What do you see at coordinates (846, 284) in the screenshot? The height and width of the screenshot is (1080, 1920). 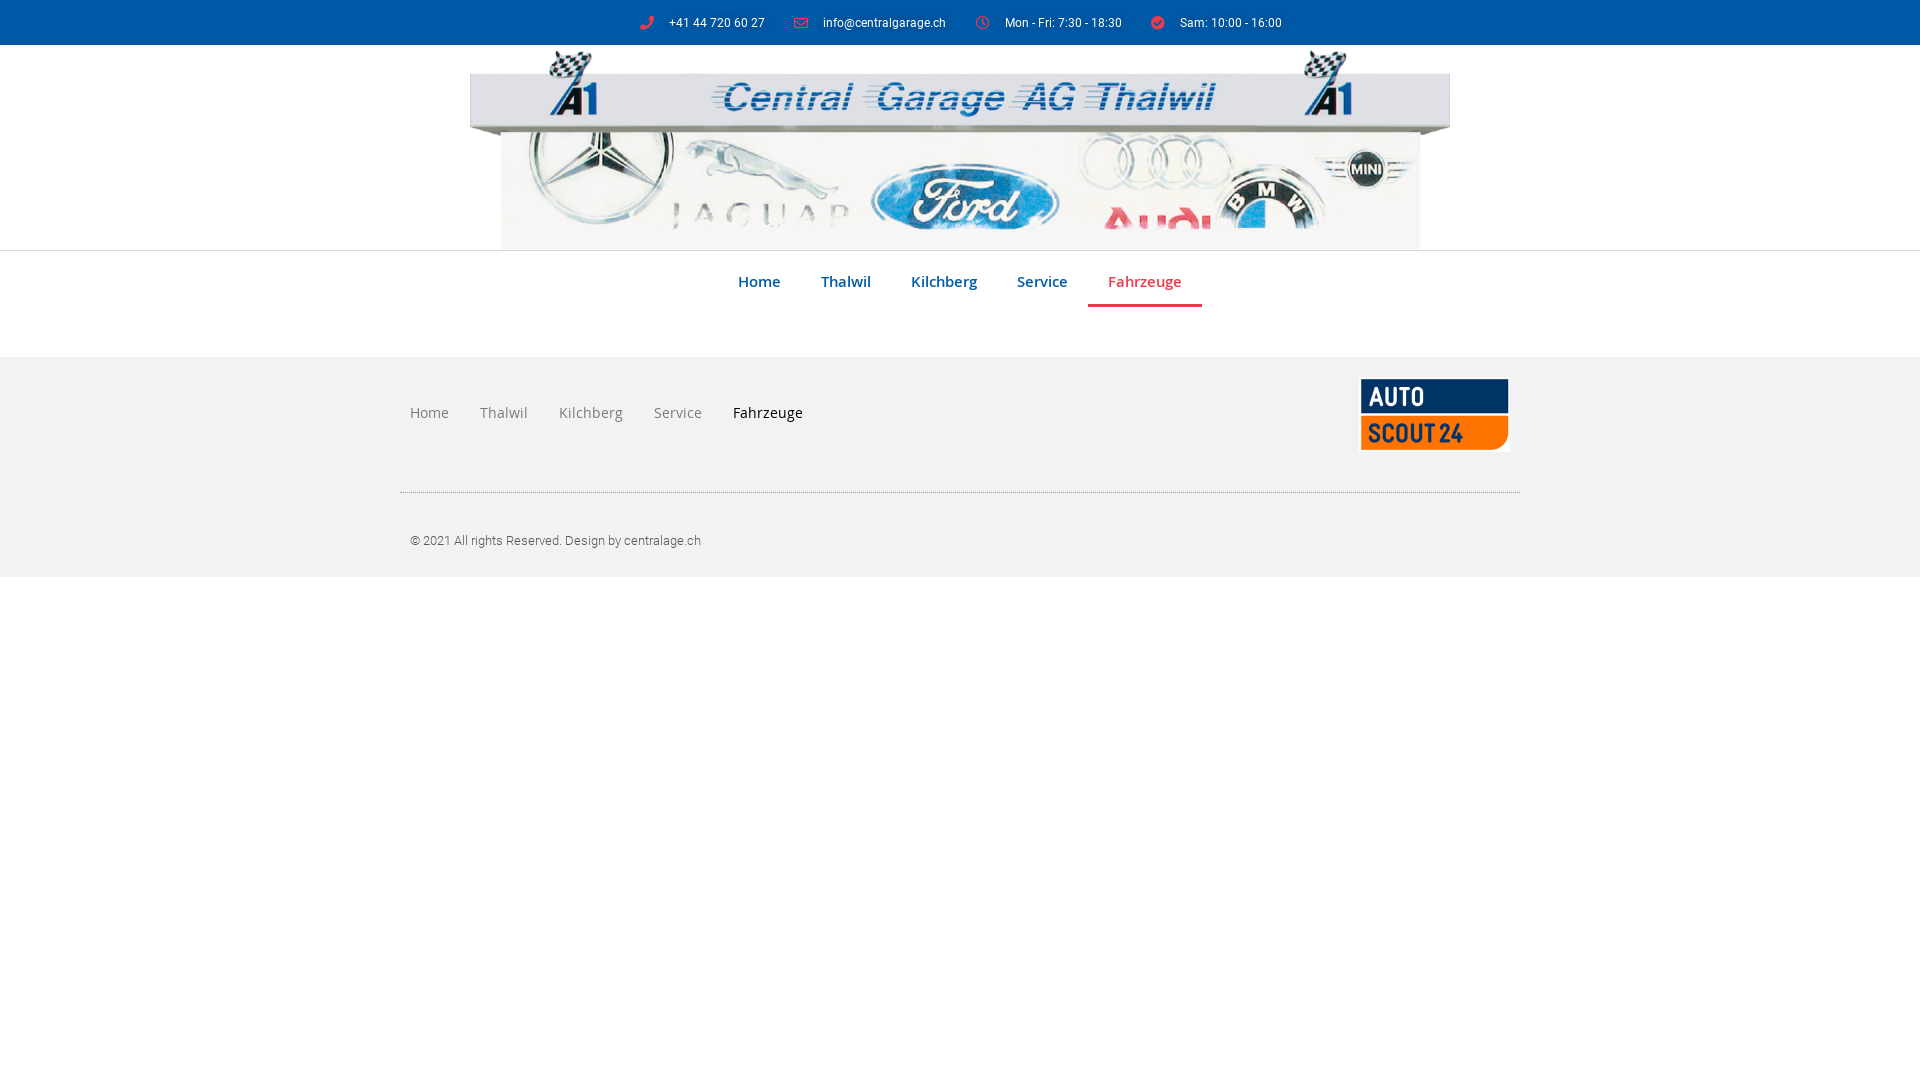 I see `Thalwil` at bounding box center [846, 284].